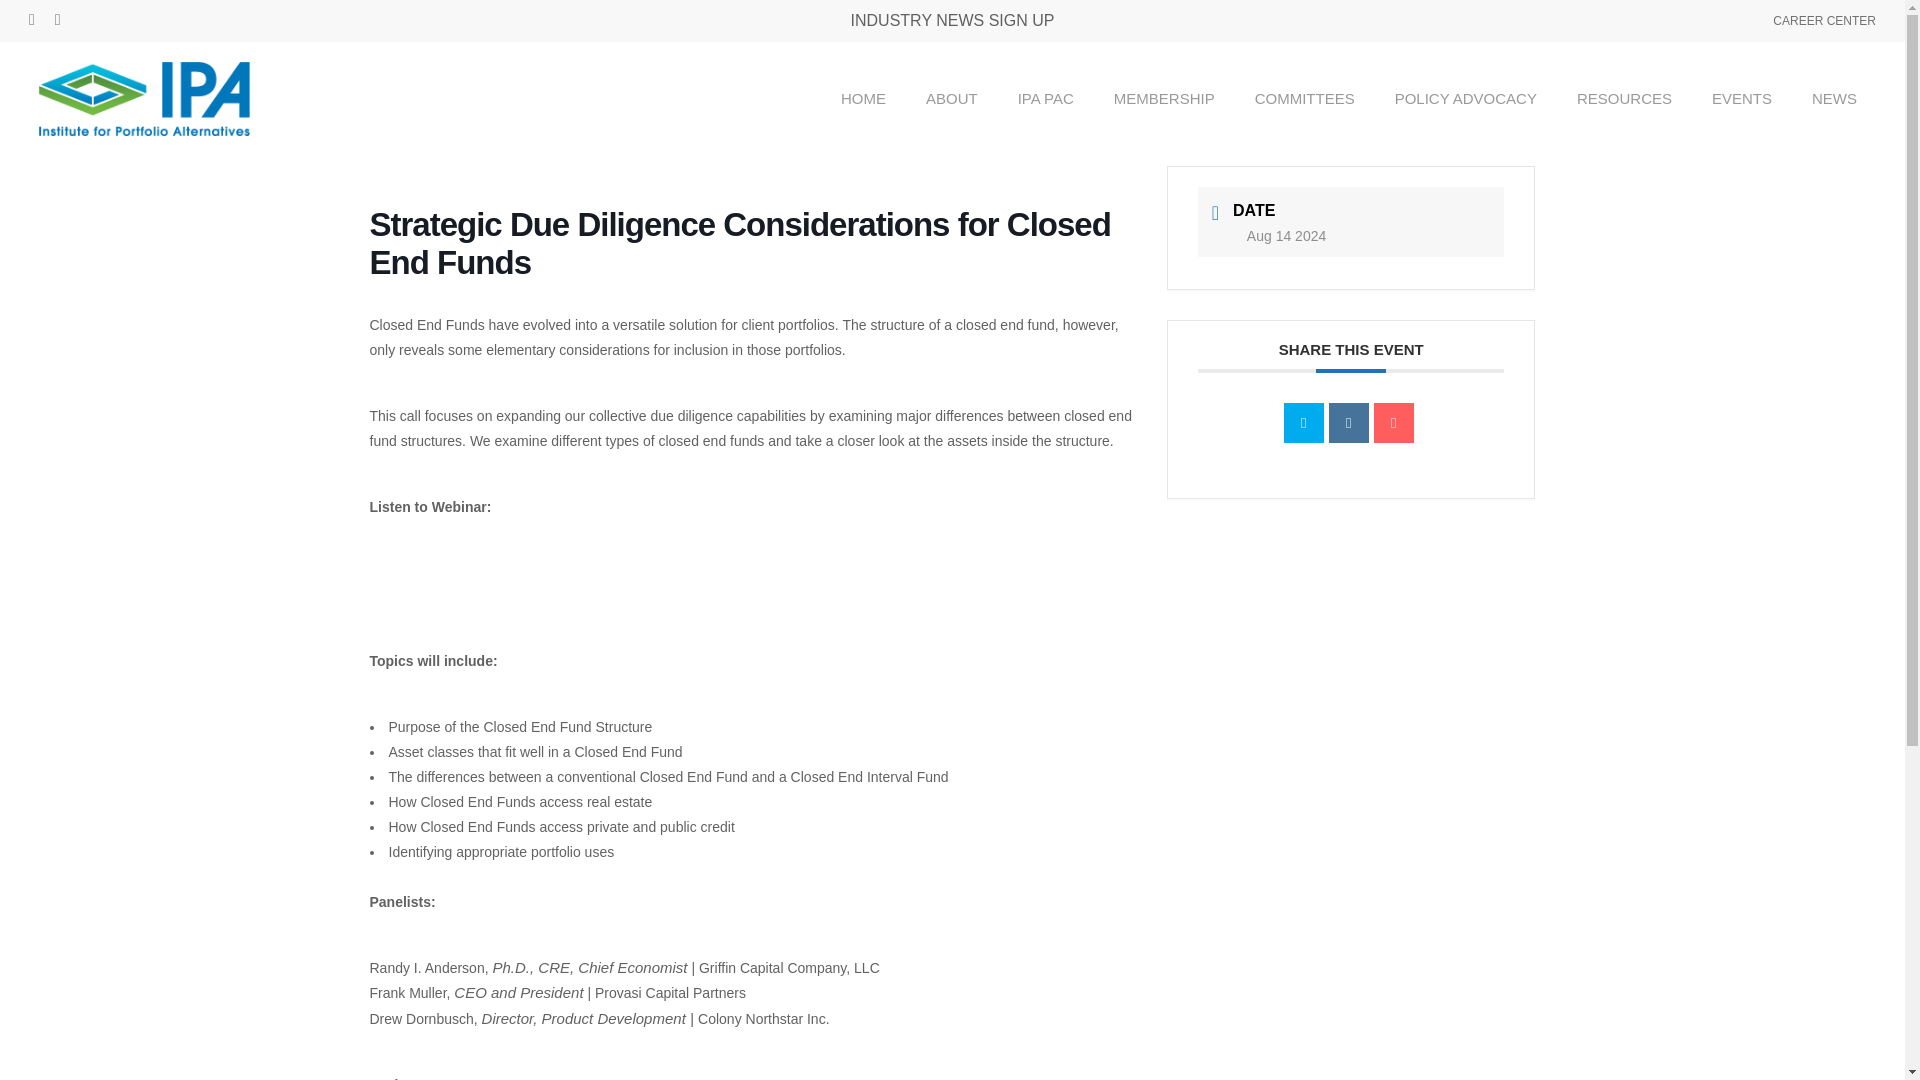 Image resolution: width=1920 pixels, height=1080 pixels. What do you see at coordinates (1824, 20) in the screenshot?
I see `CAREER CENTER` at bounding box center [1824, 20].